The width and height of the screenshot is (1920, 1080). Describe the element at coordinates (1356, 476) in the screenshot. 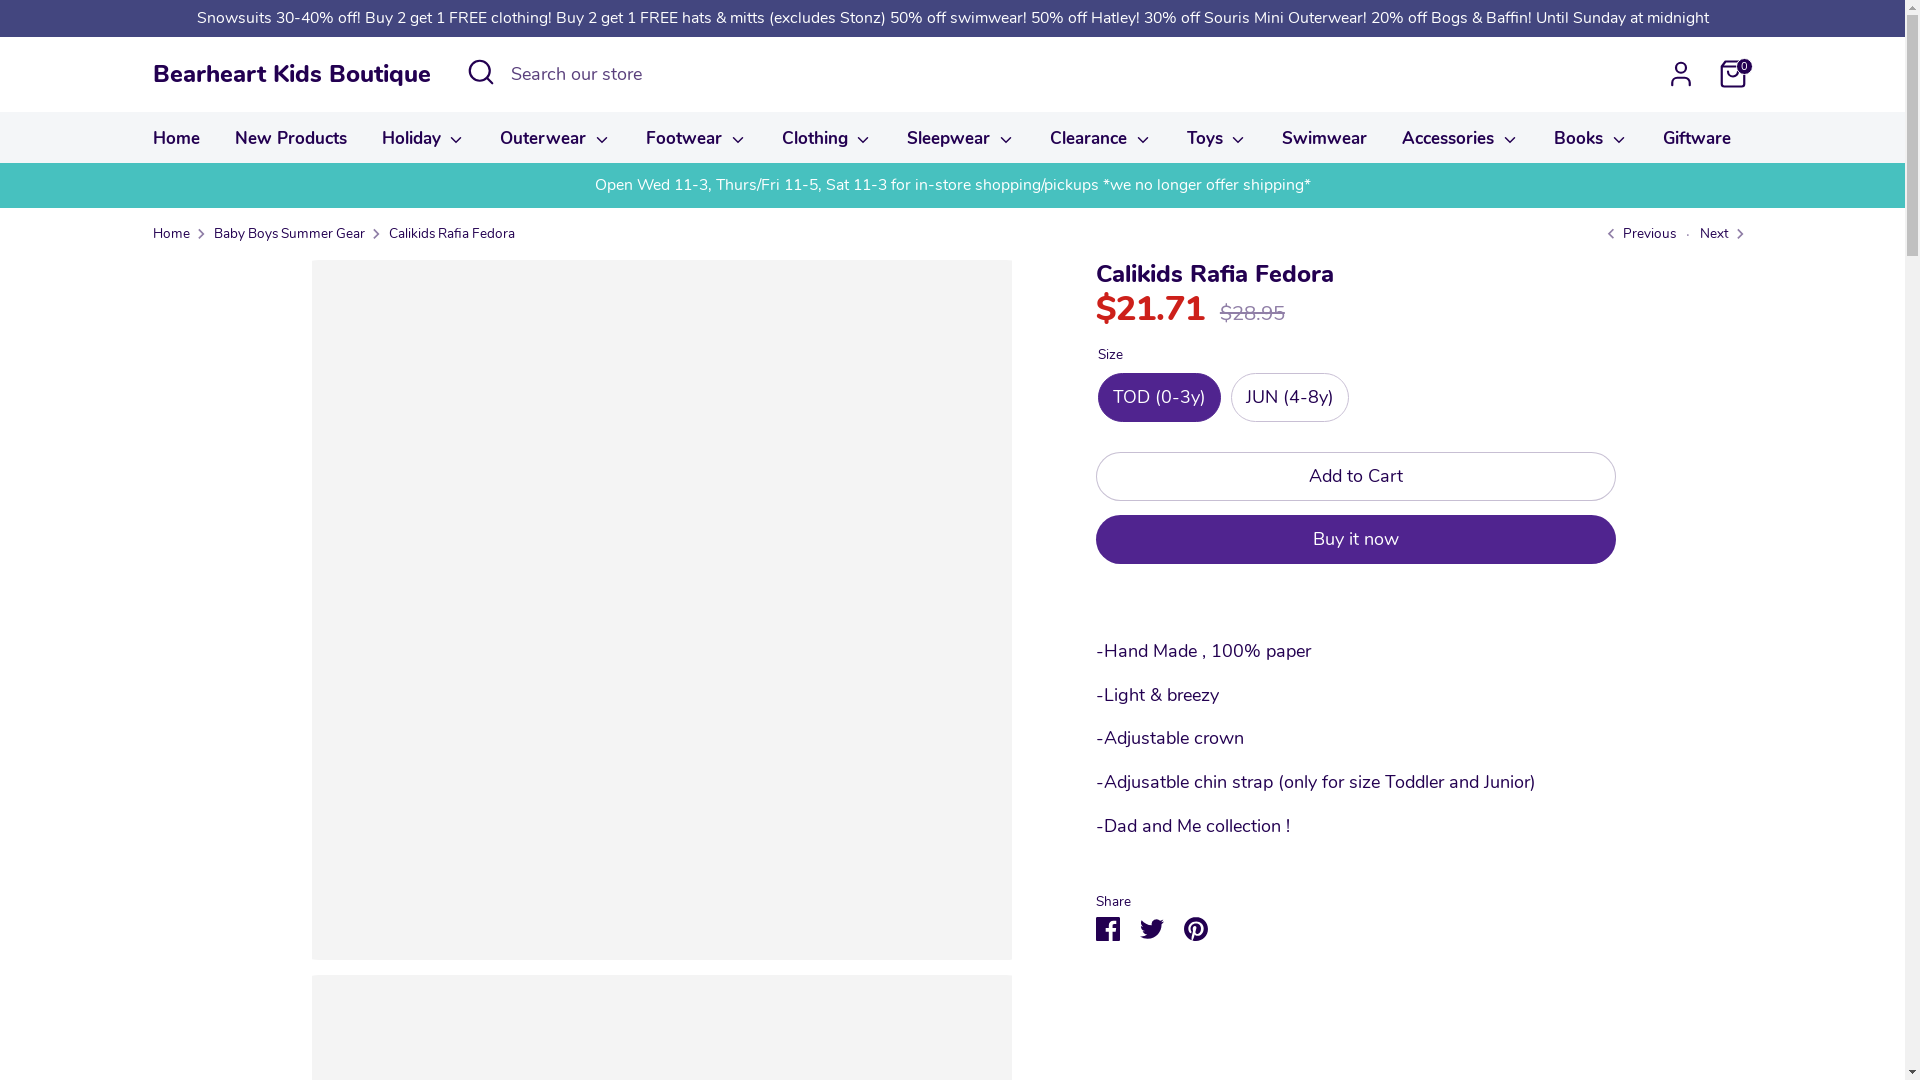

I see `Add to Cart` at that location.